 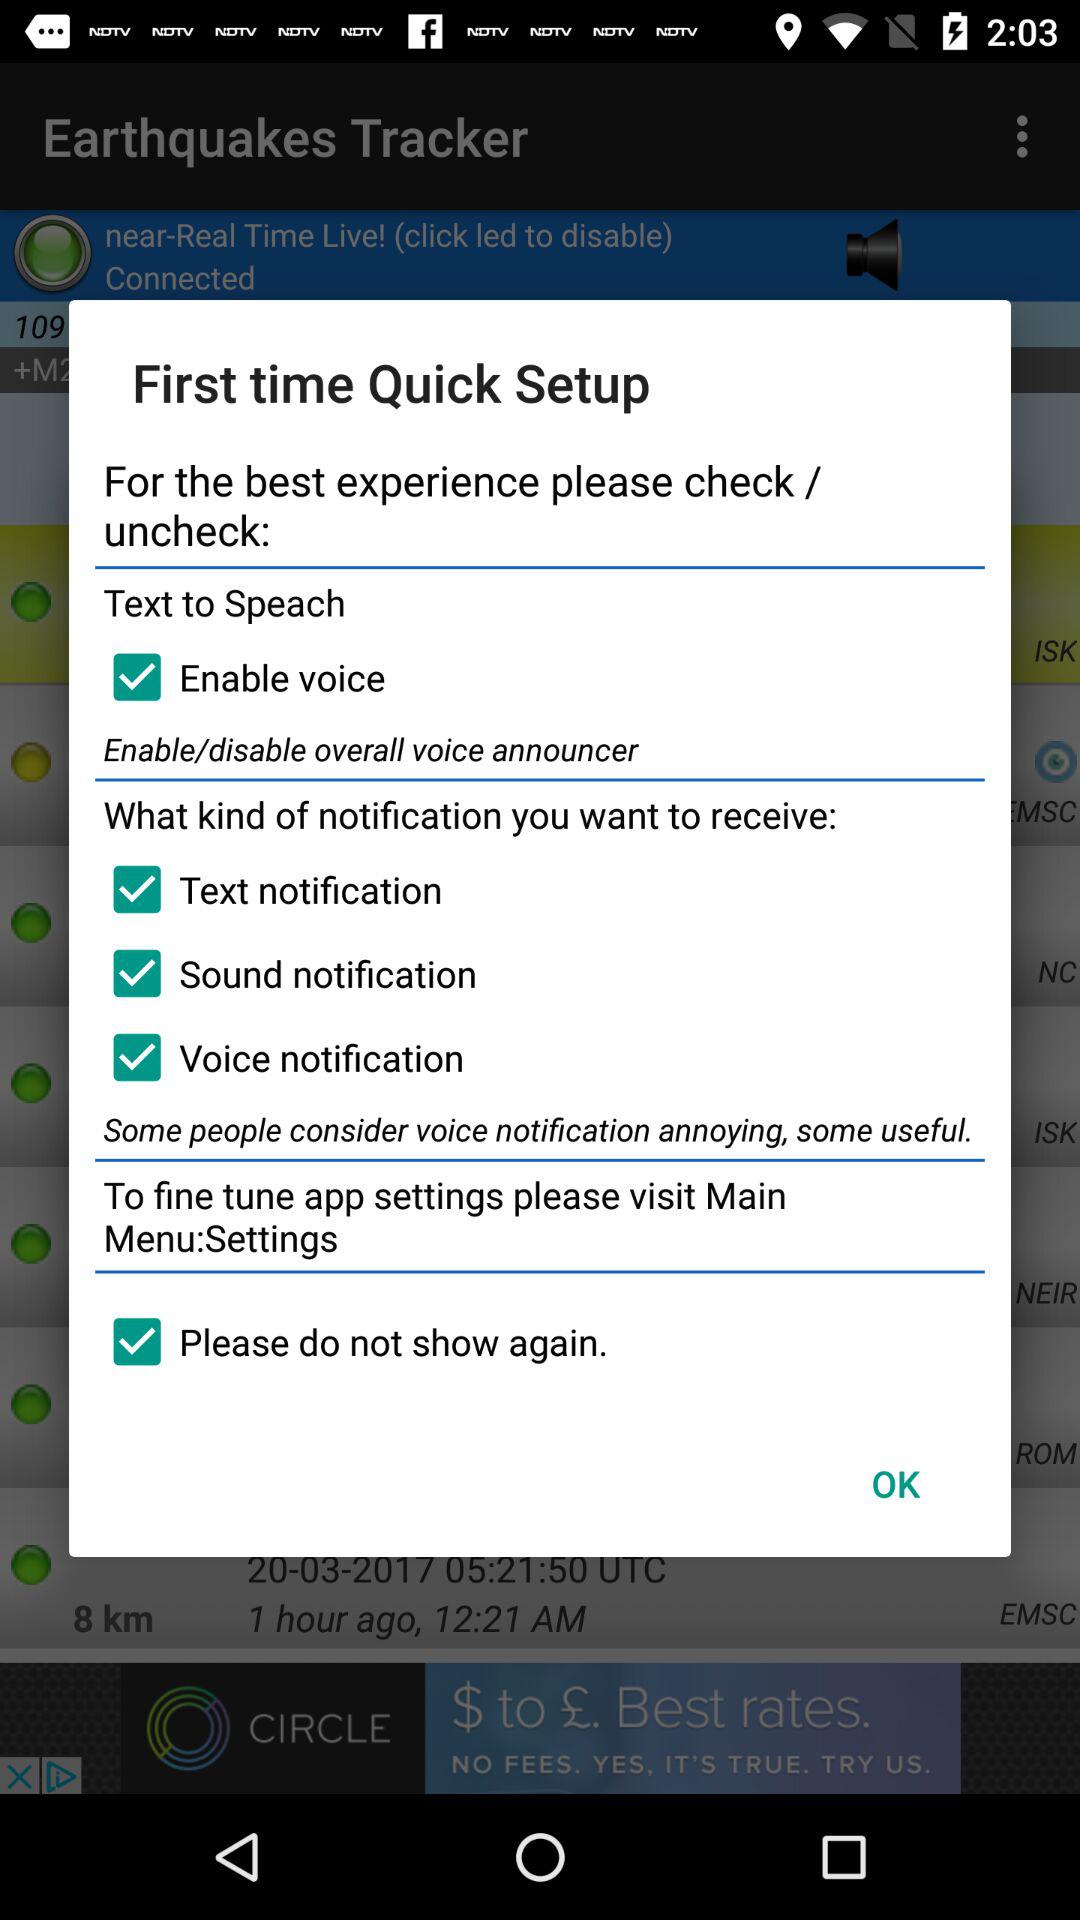 I want to click on open please do not icon, so click(x=352, y=1341).